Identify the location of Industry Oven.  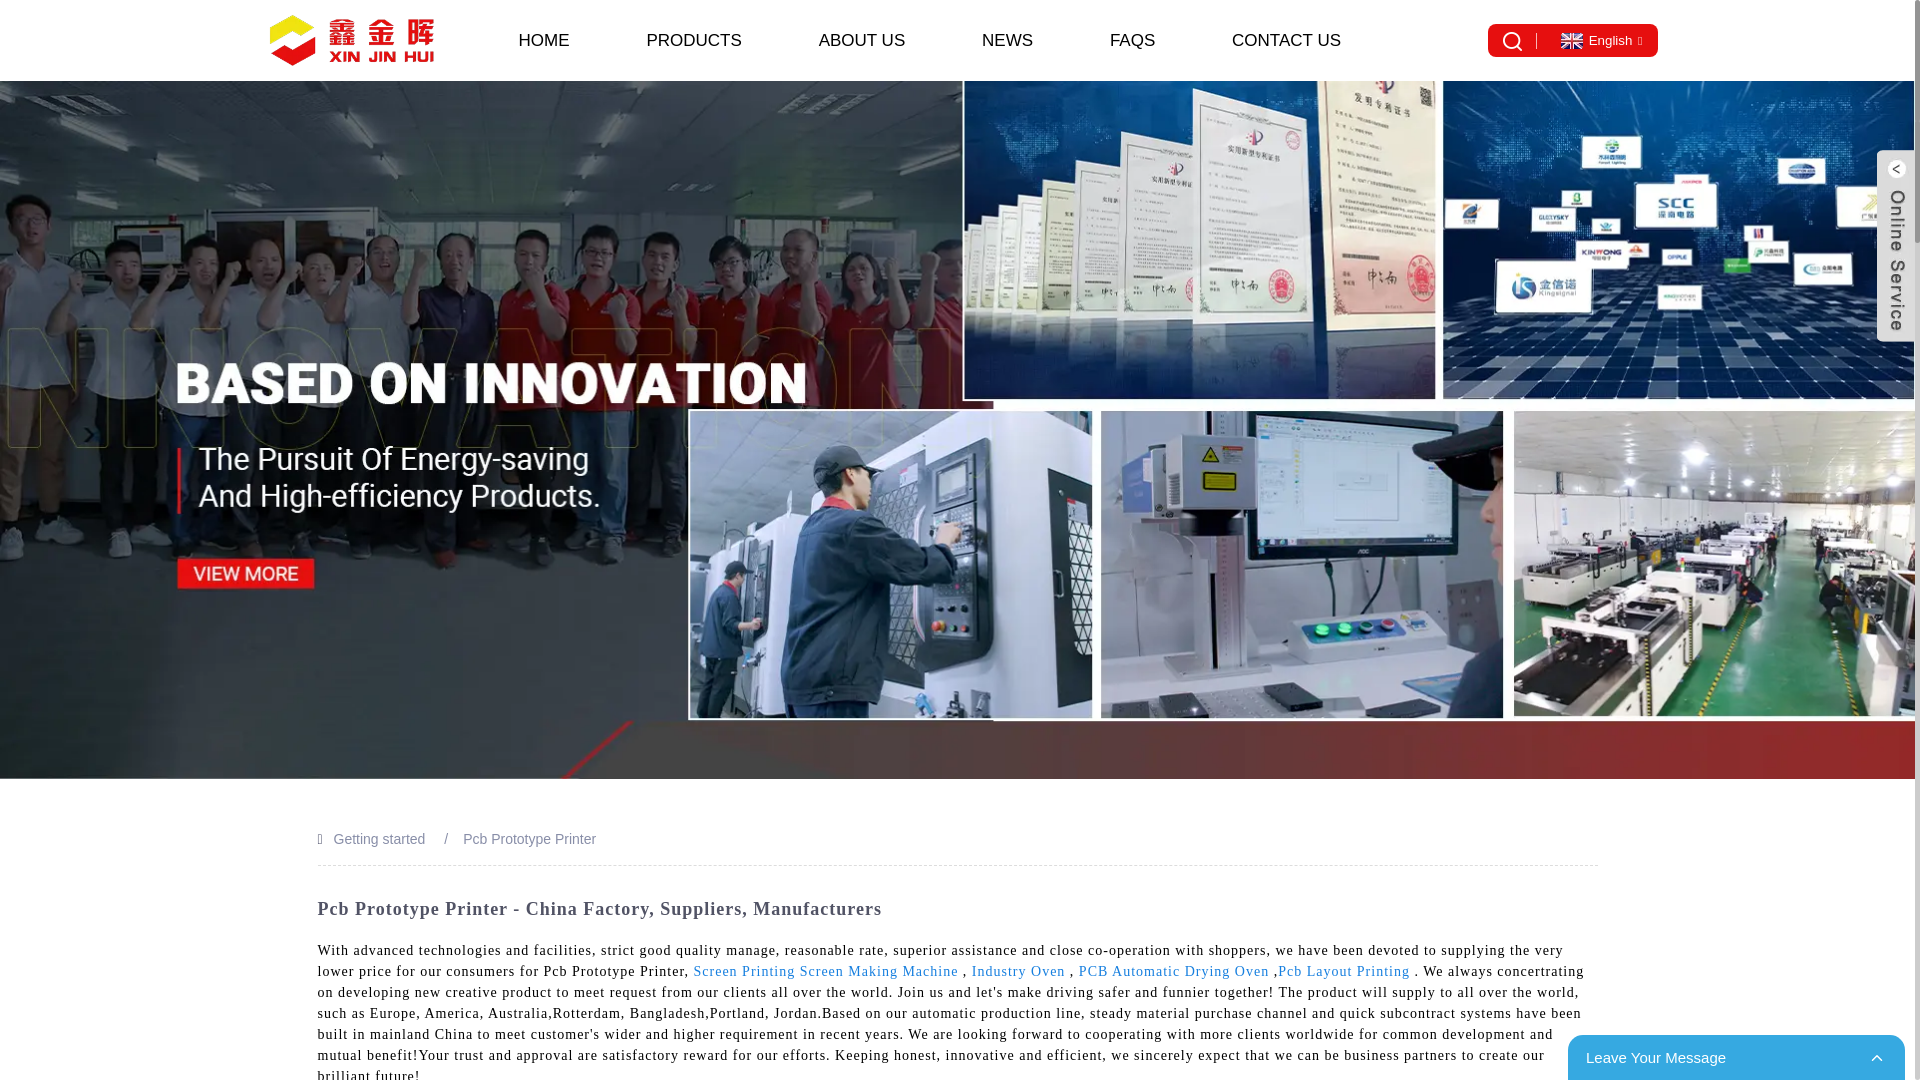
(1018, 971).